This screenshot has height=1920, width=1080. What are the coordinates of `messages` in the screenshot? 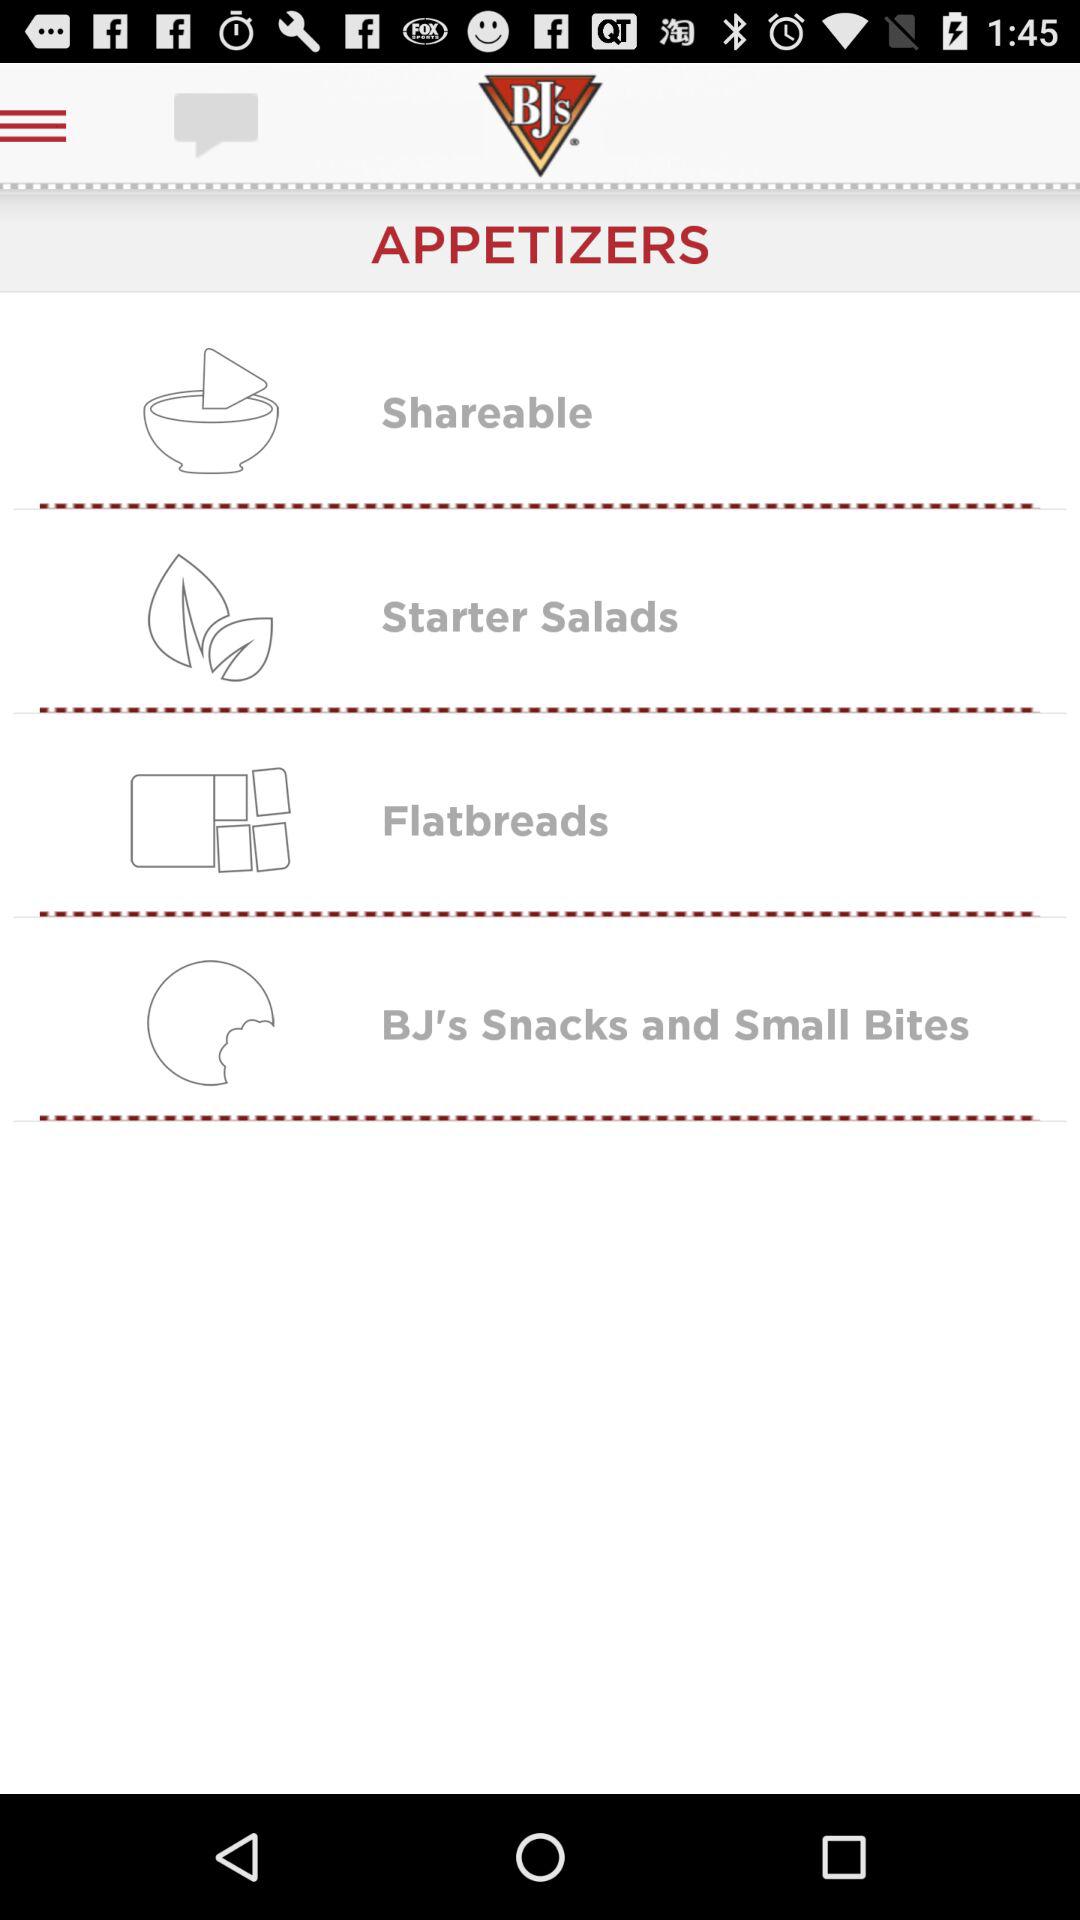 It's located at (218, 126).